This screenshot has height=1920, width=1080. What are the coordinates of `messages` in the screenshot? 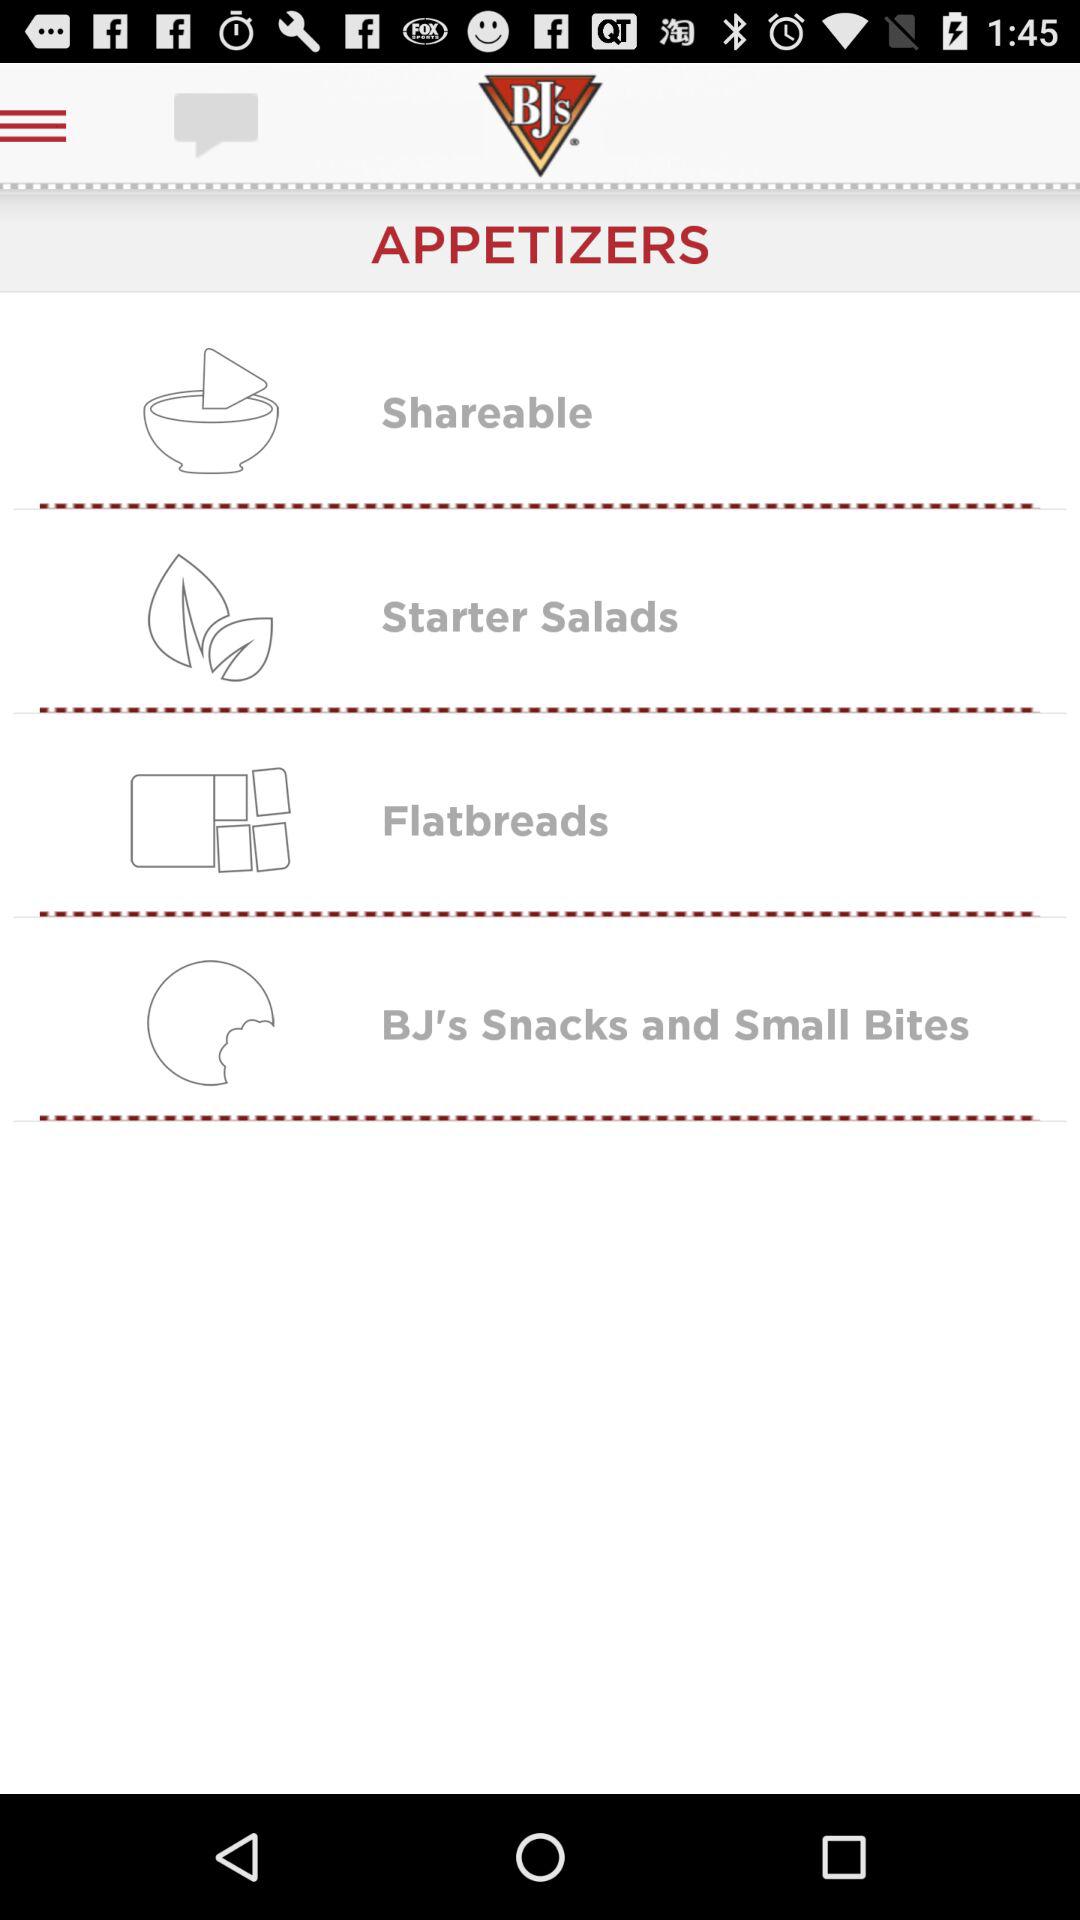 It's located at (218, 126).